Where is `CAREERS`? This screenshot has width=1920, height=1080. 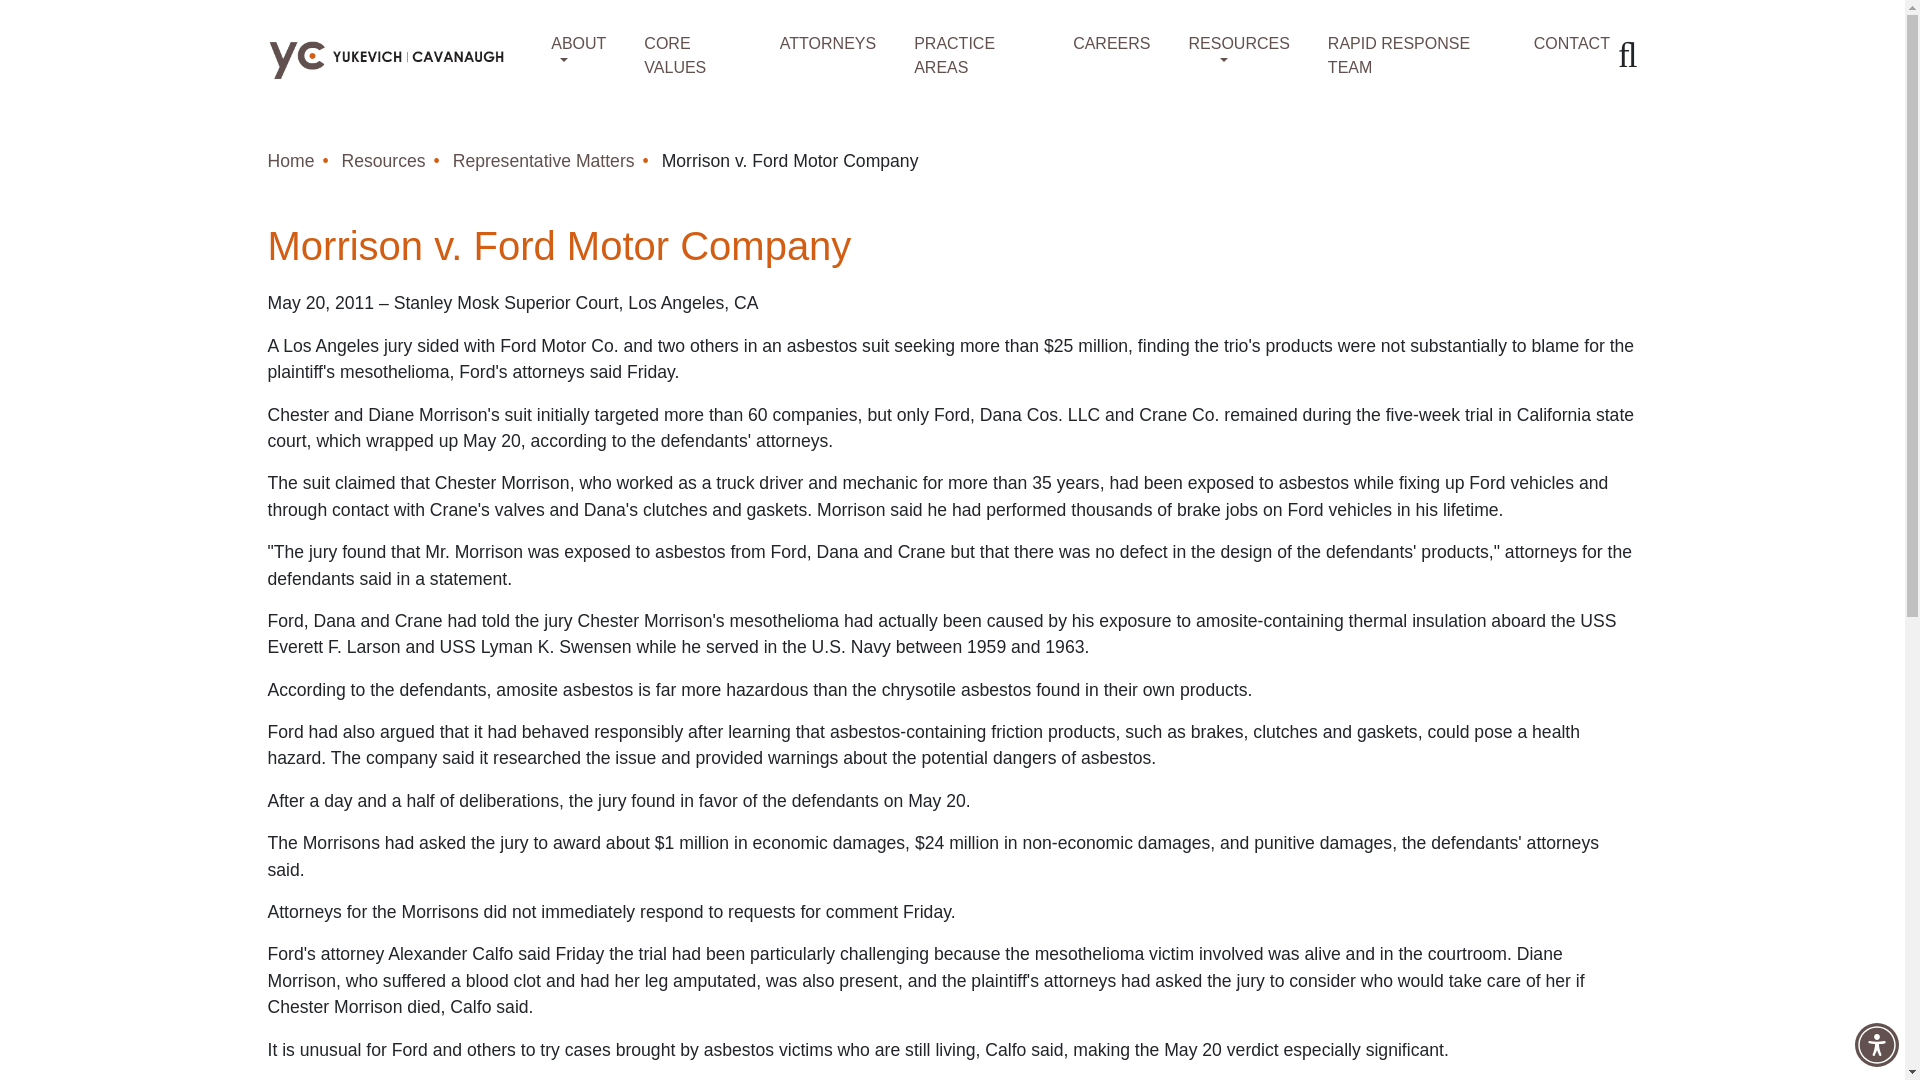
CAREERS is located at coordinates (1100, 43).